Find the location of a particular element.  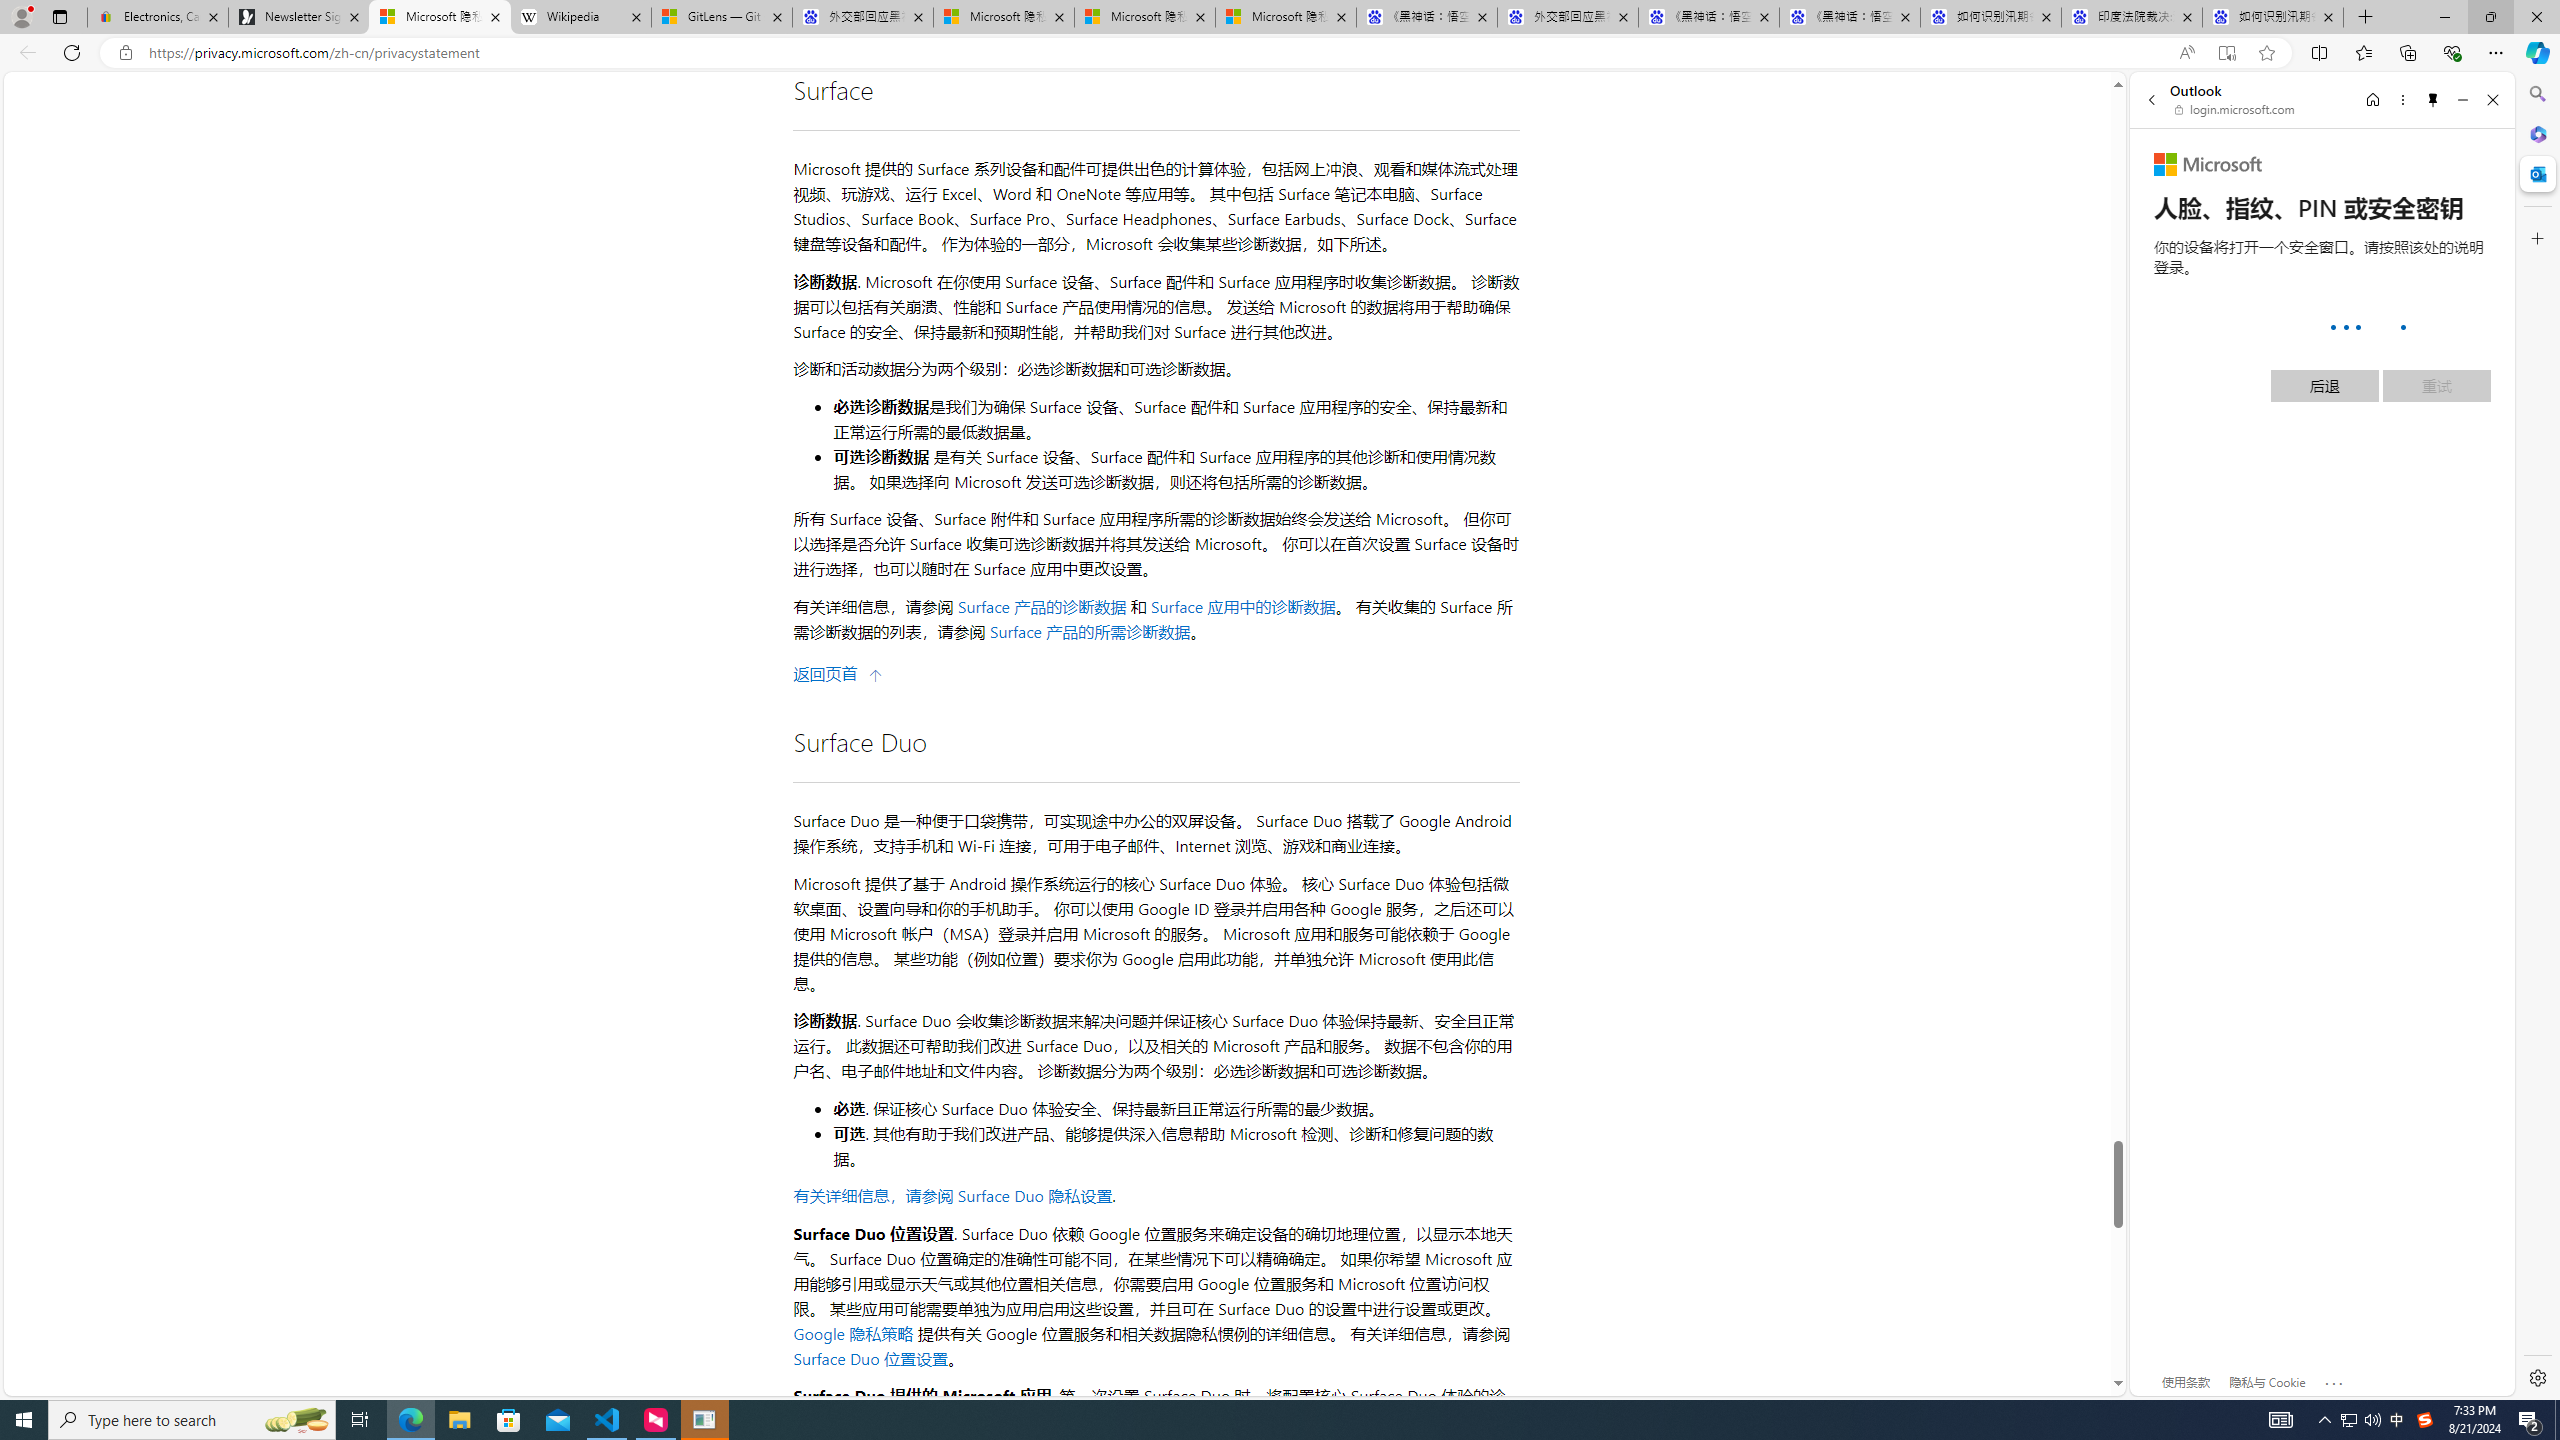

Microsoft is located at coordinates (2208, 165).